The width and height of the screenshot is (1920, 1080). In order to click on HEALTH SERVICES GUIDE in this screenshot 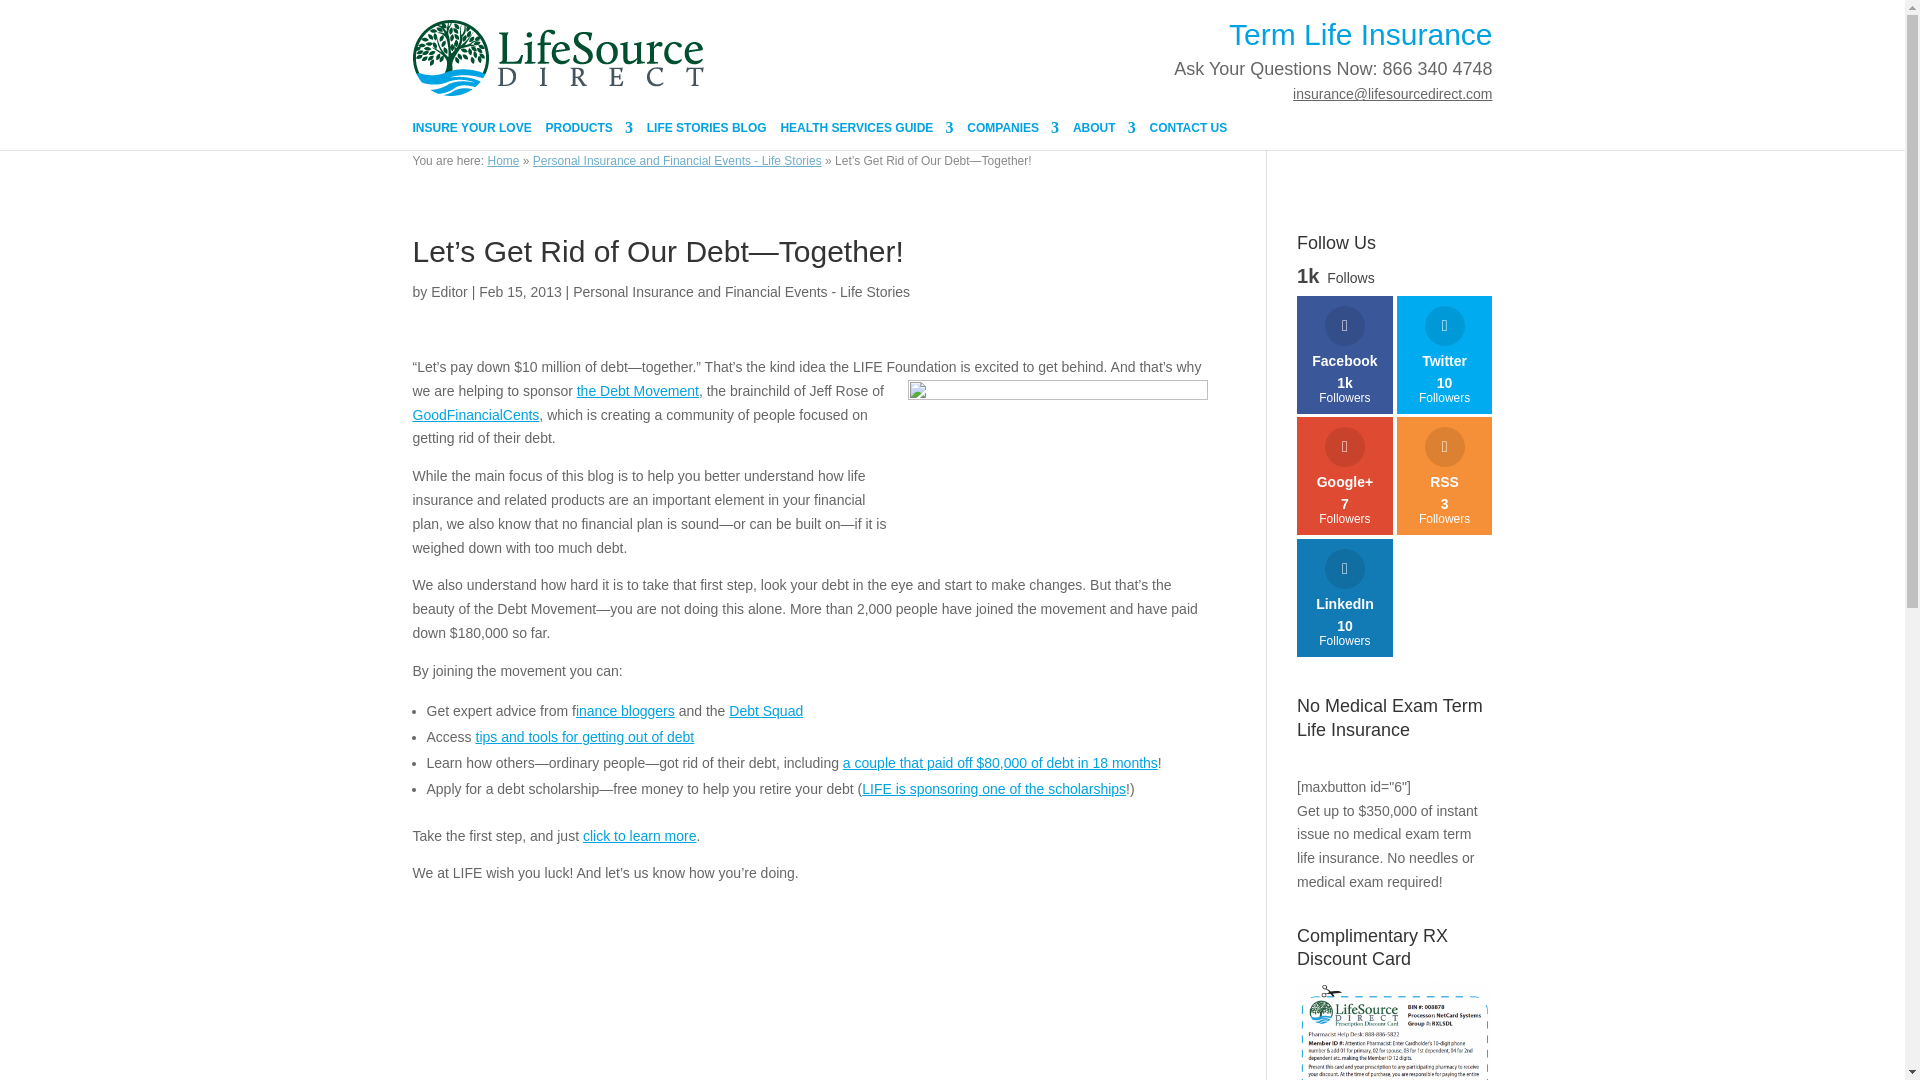, I will do `click(866, 135)`.